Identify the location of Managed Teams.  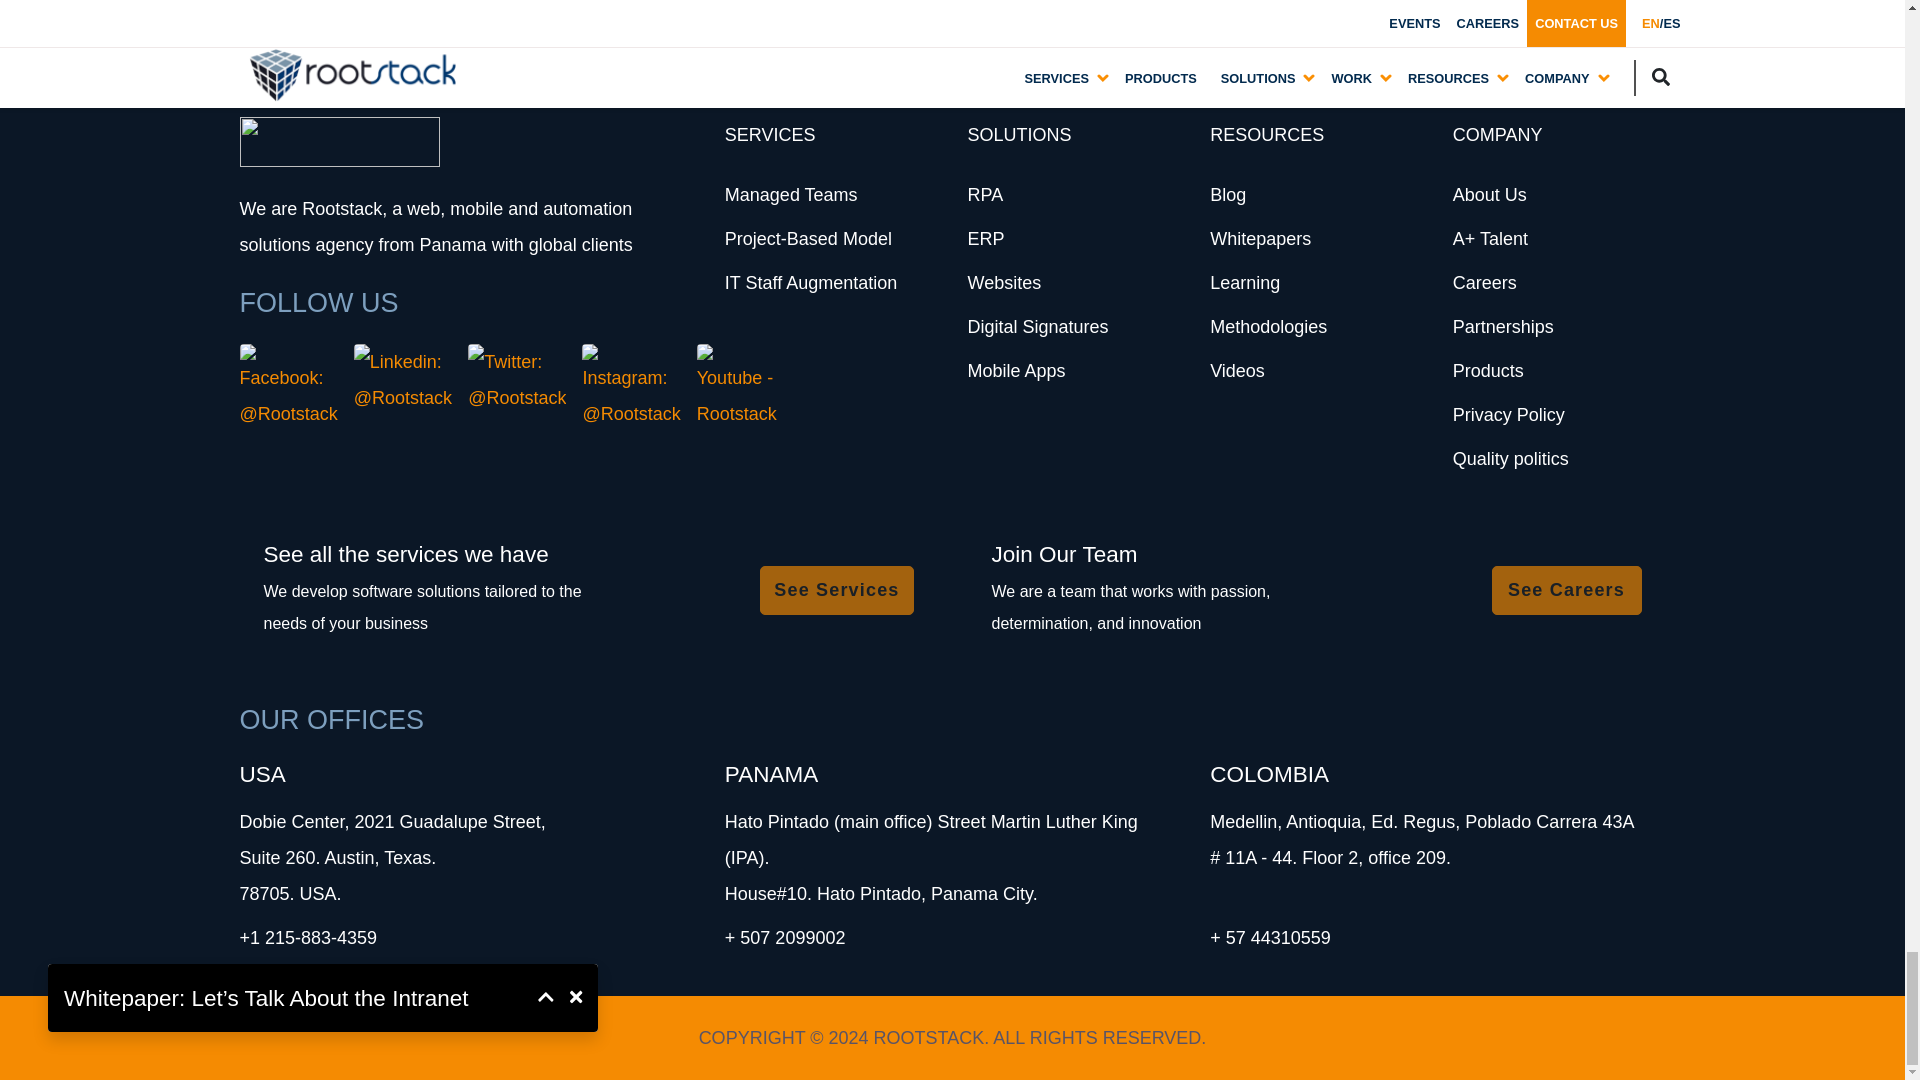
(792, 194).